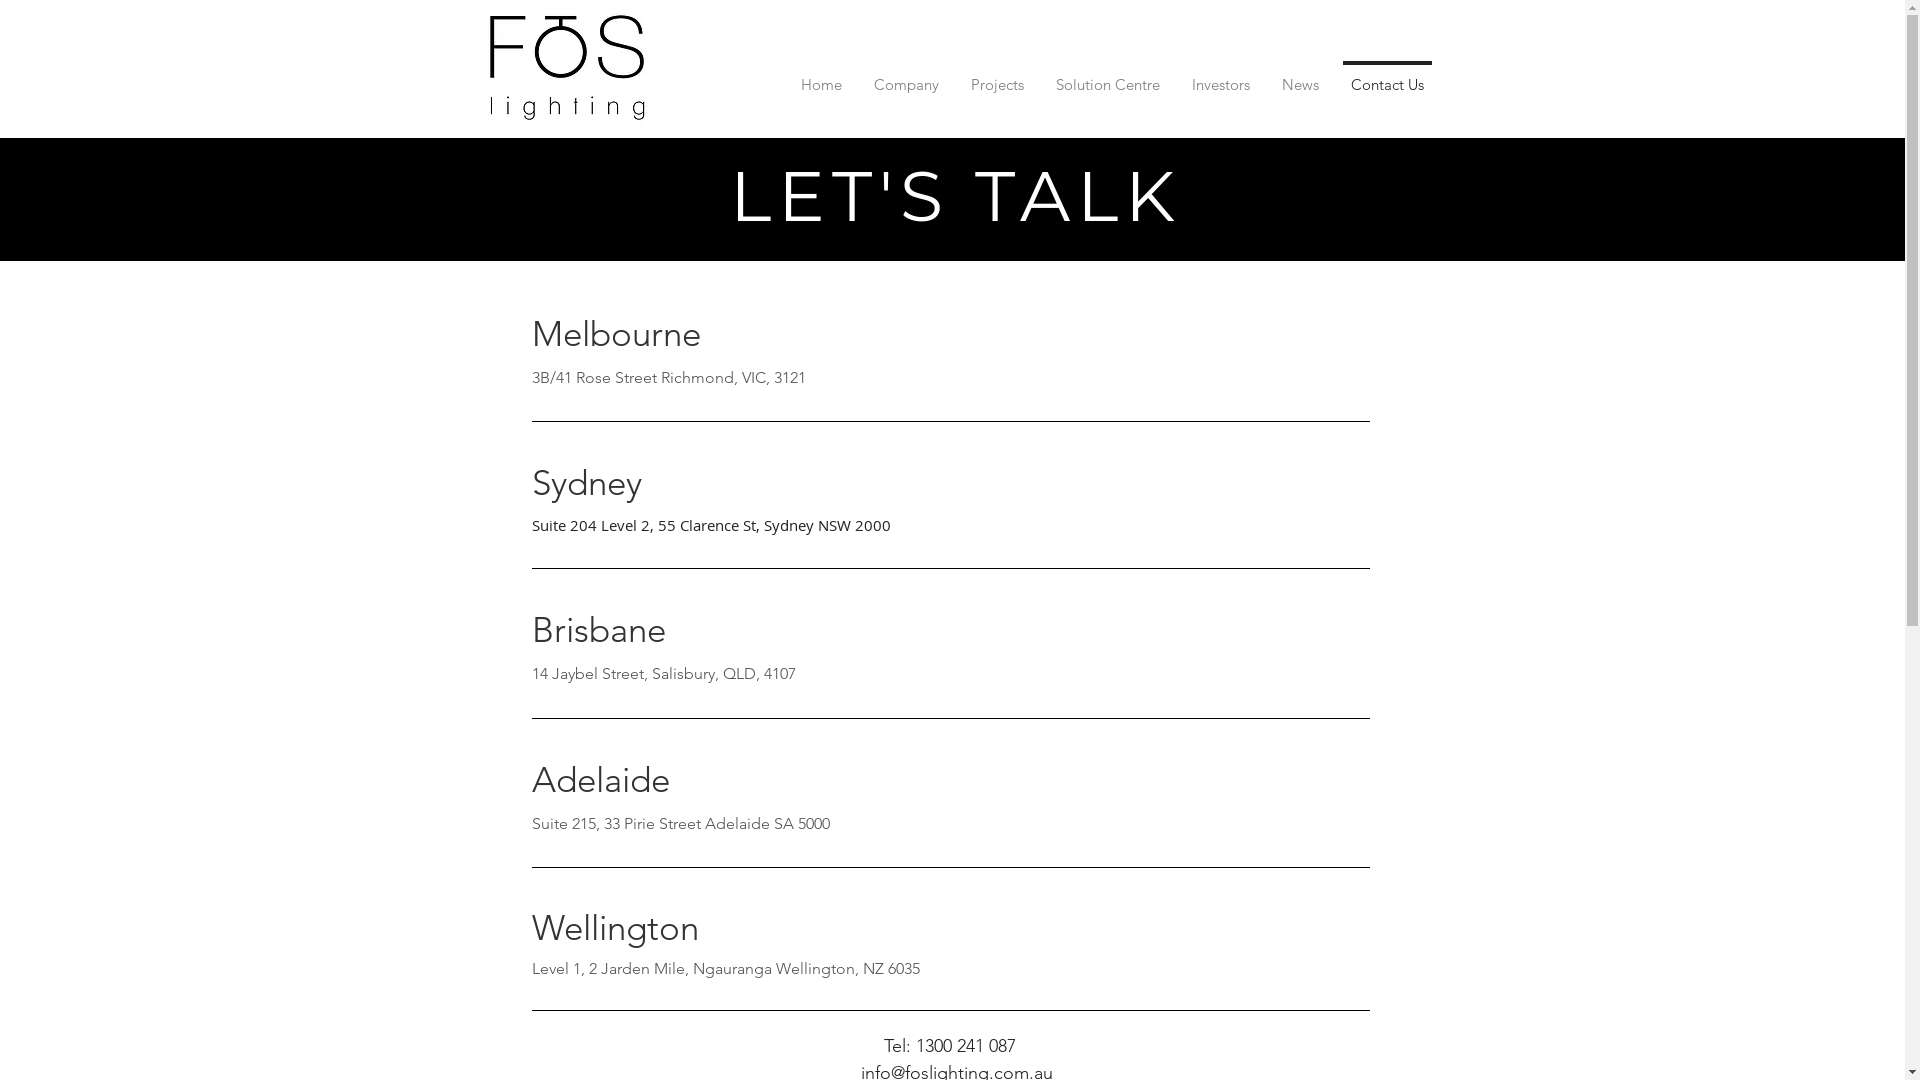 The width and height of the screenshot is (1920, 1080). What do you see at coordinates (1221, 76) in the screenshot?
I see `Investors` at bounding box center [1221, 76].